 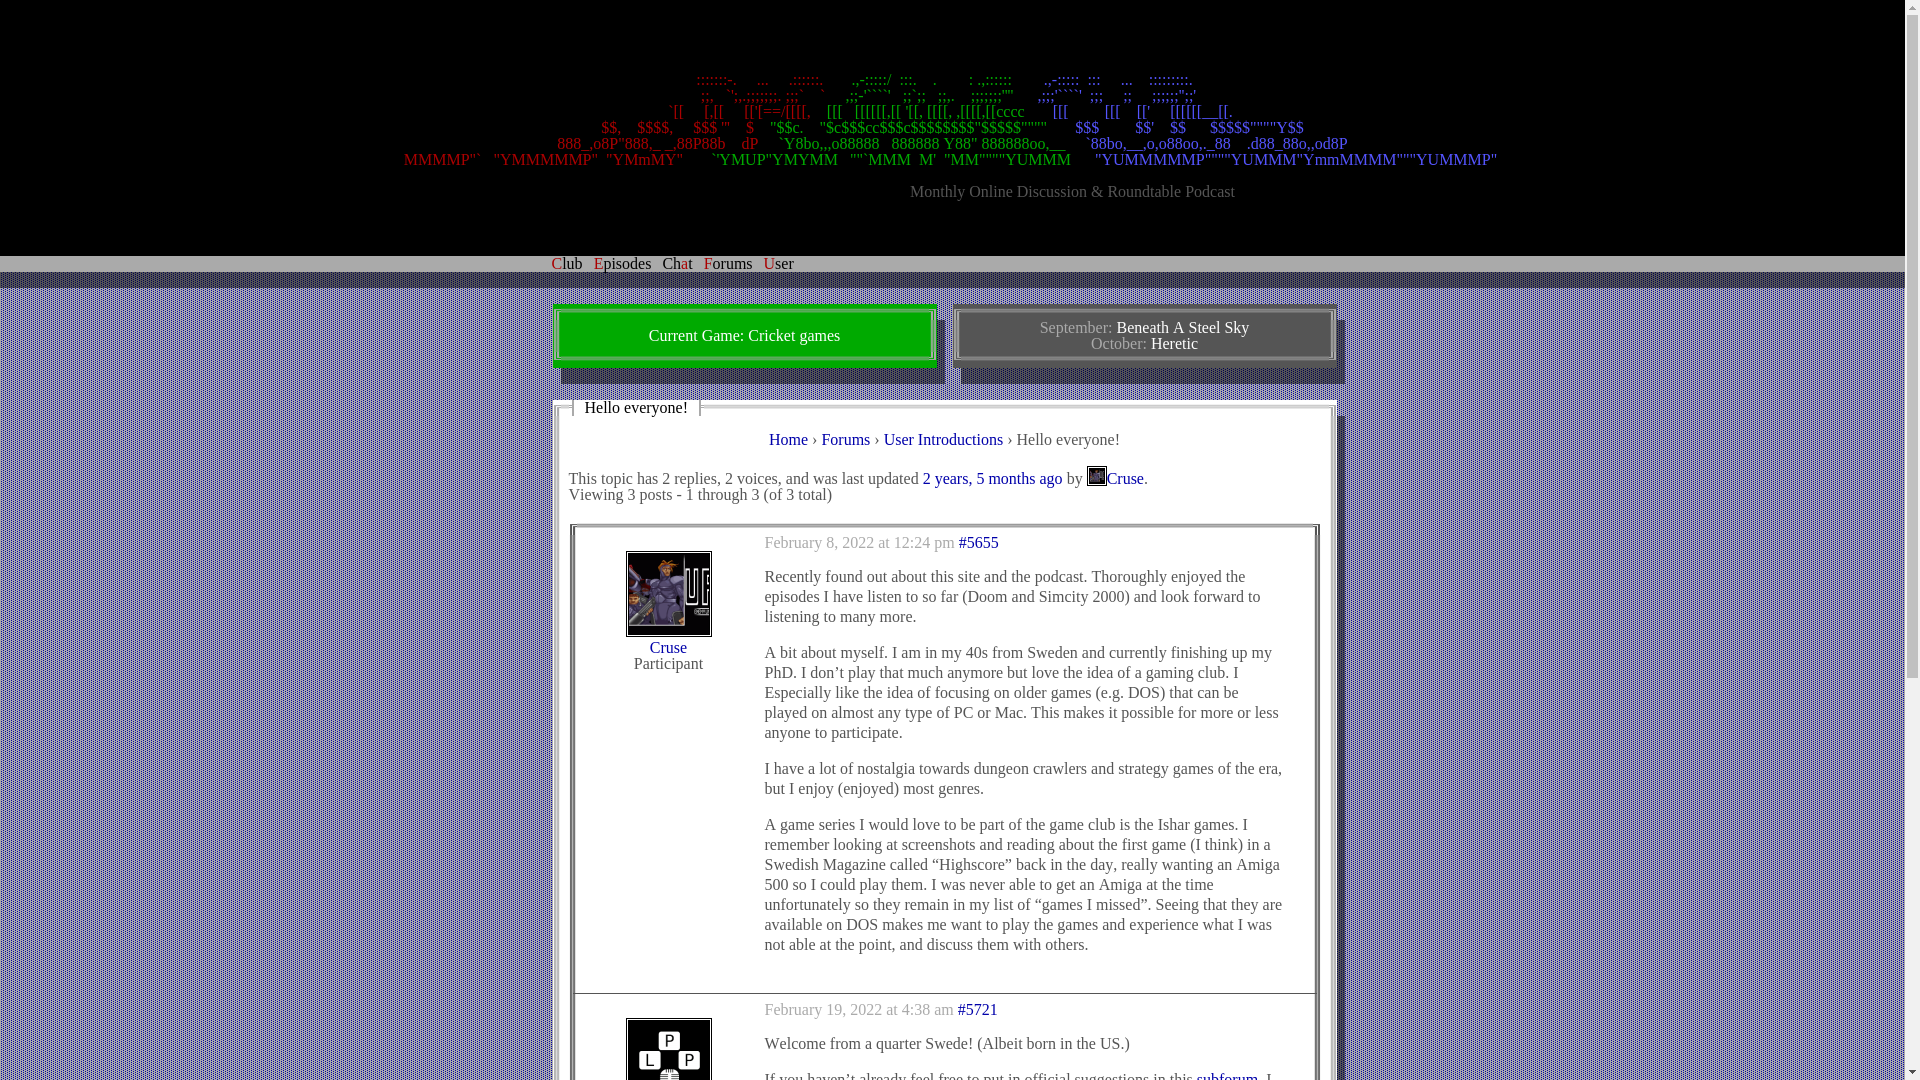 What do you see at coordinates (944, 439) in the screenshot?
I see `User Introductions` at bounding box center [944, 439].